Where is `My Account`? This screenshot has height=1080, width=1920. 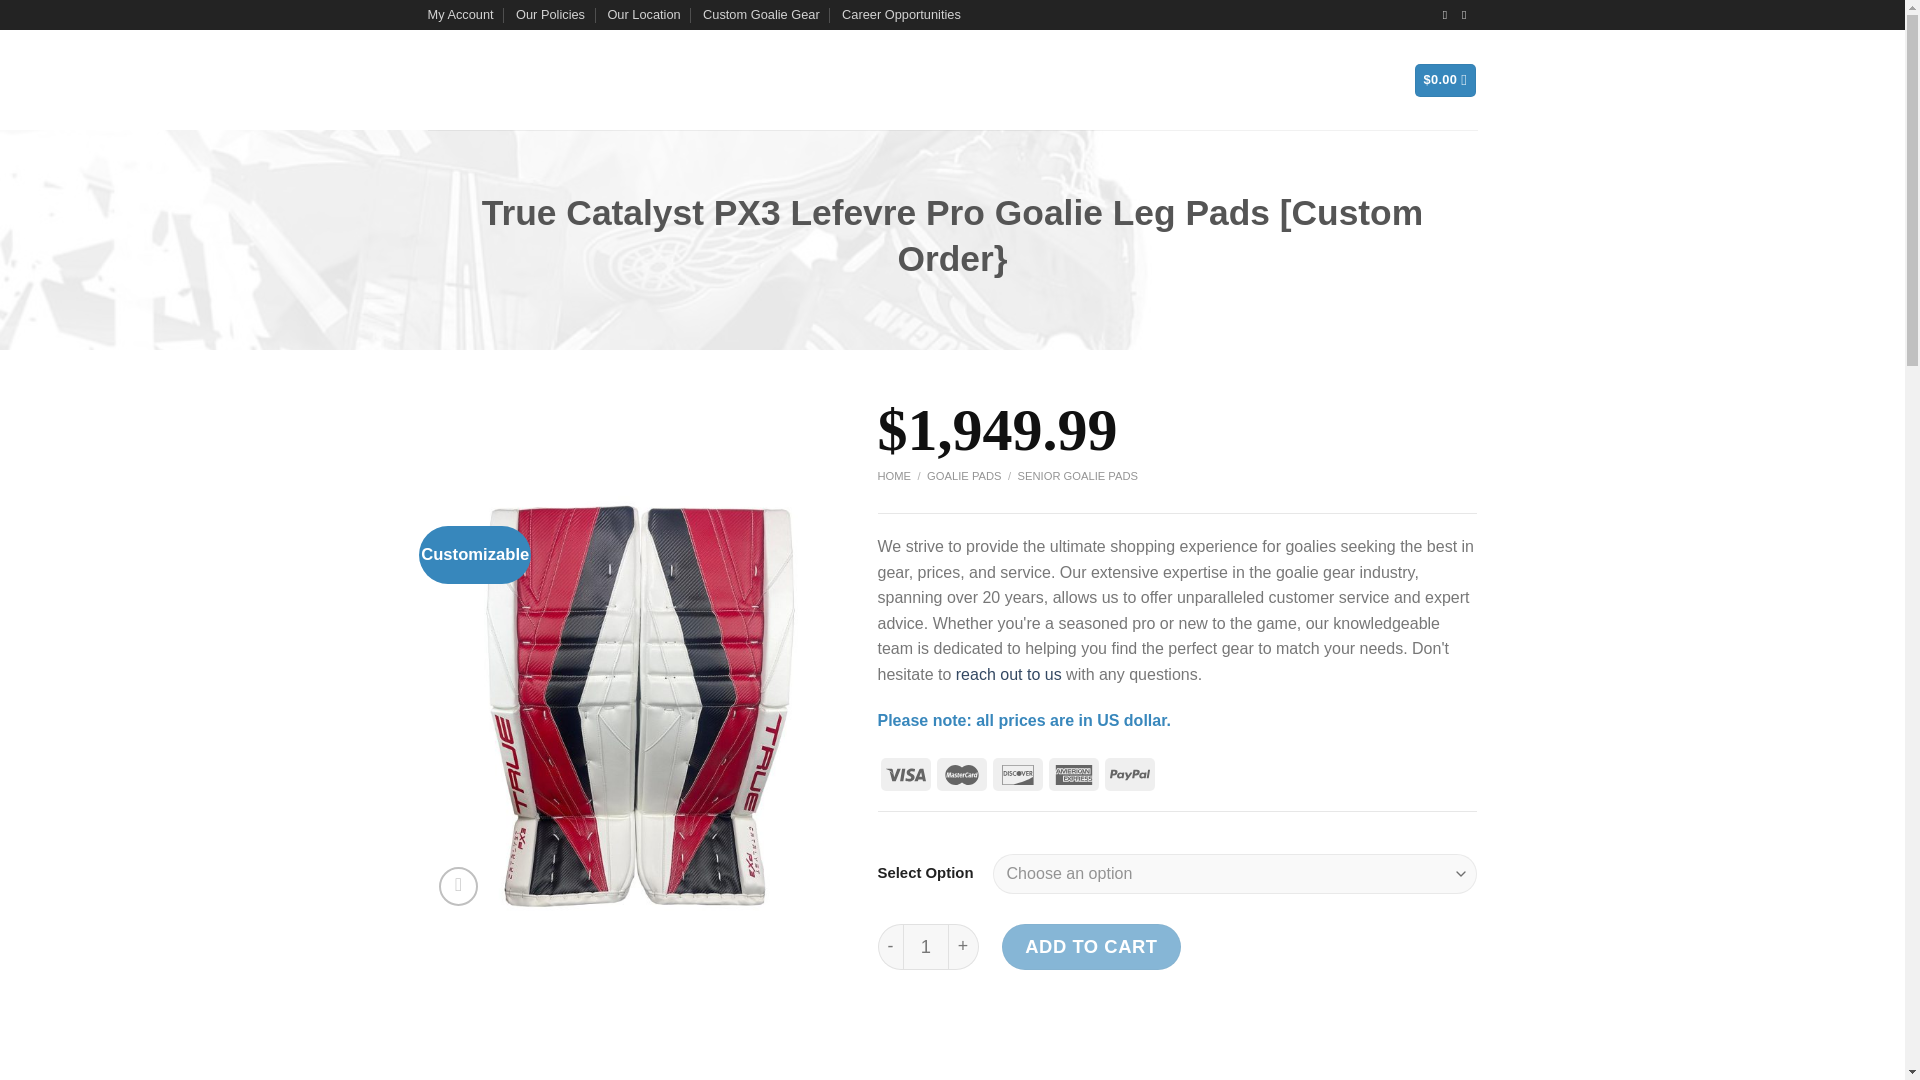
My Account is located at coordinates (460, 15).